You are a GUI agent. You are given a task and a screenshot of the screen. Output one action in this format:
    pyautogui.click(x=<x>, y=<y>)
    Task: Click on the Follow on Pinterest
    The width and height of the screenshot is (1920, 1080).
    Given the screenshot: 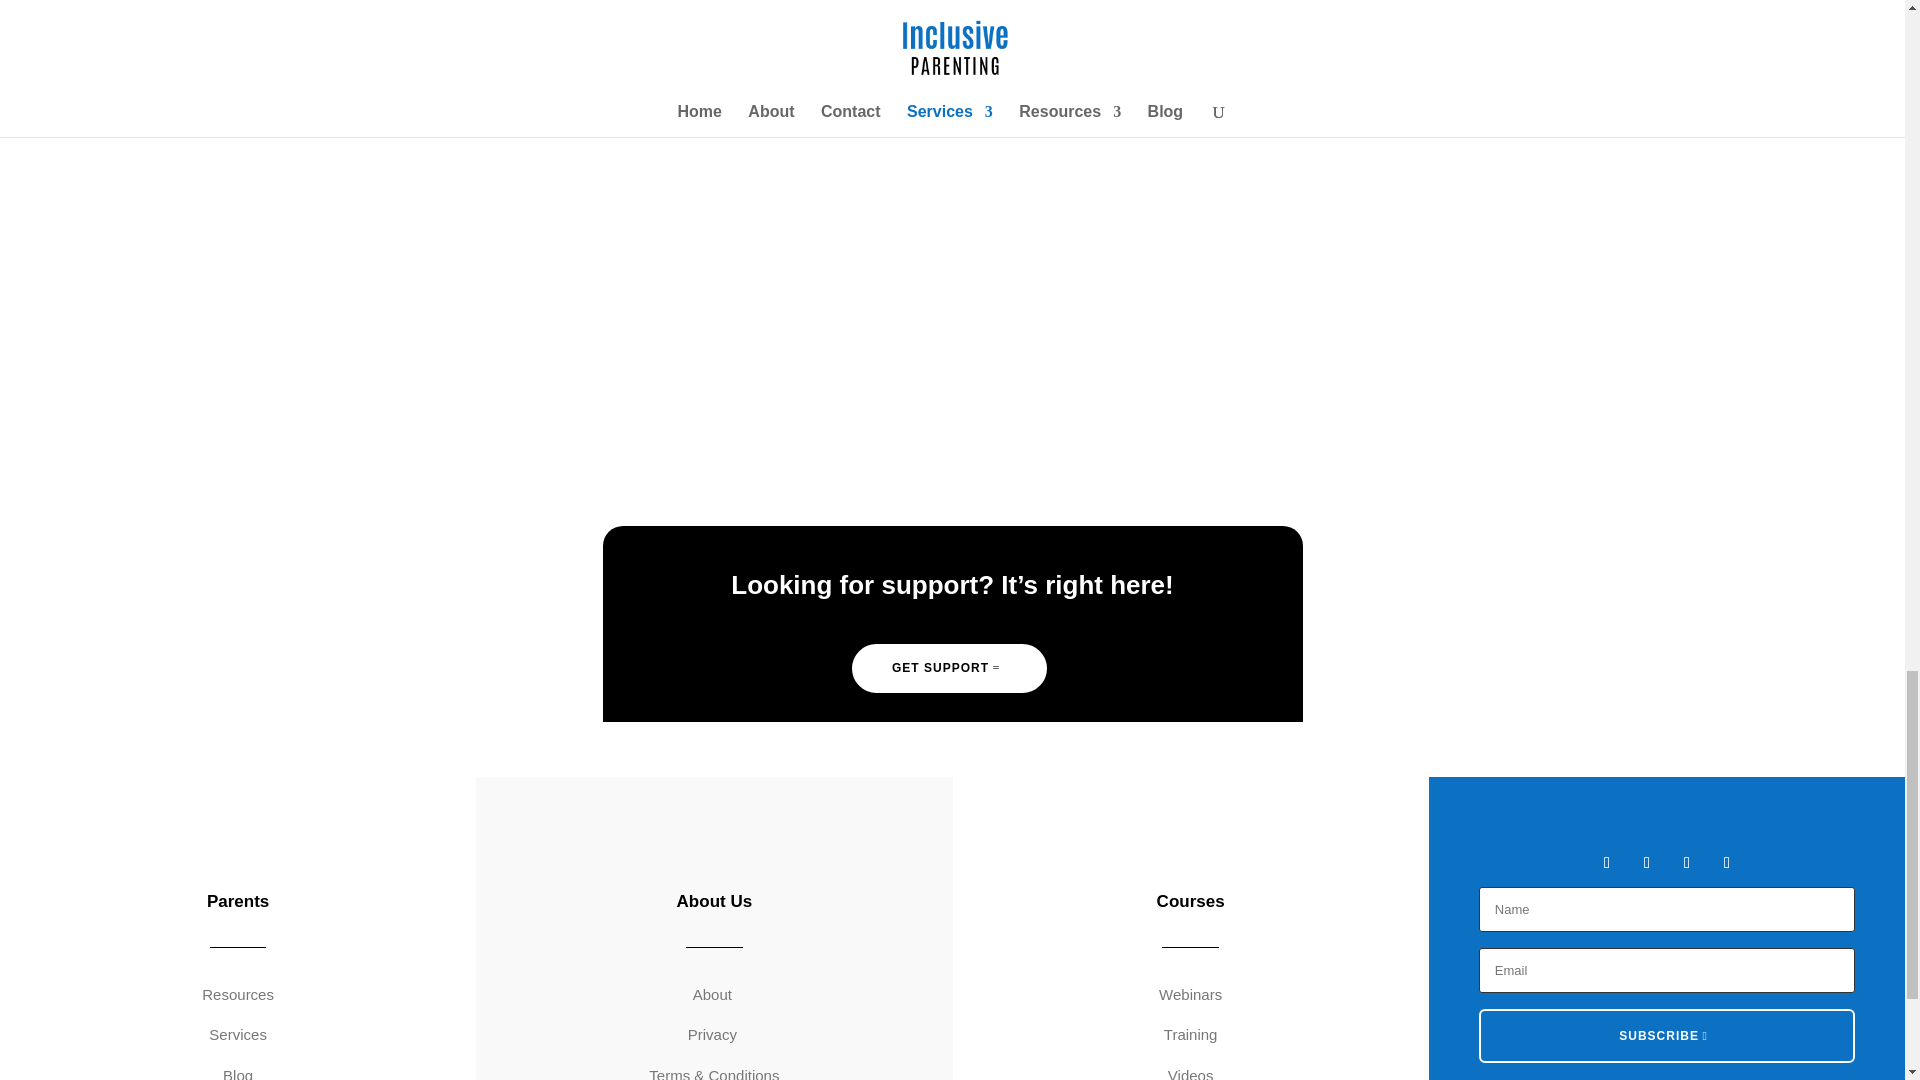 What is the action you would take?
    pyautogui.click(x=1726, y=862)
    